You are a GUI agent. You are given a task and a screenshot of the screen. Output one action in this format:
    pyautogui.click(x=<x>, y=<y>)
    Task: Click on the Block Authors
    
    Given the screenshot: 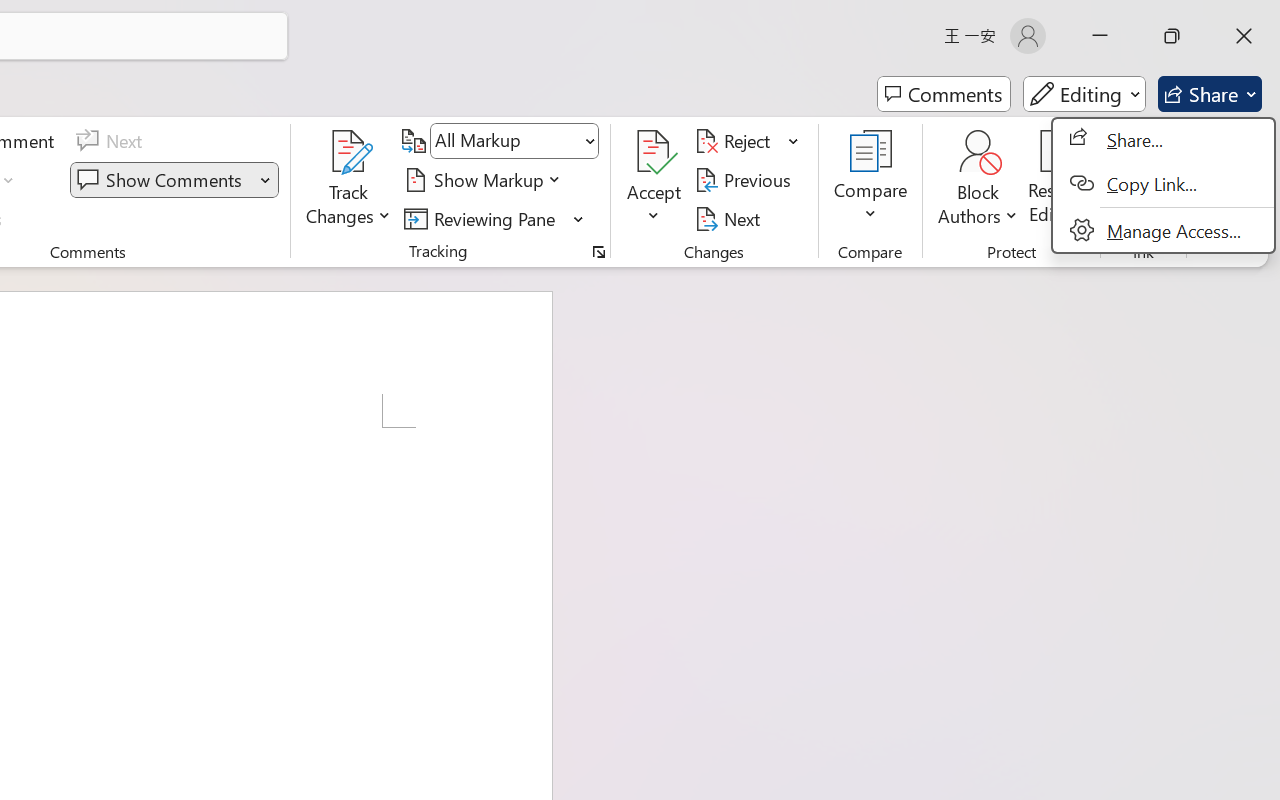 What is the action you would take?
    pyautogui.click(x=978, y=180)
    